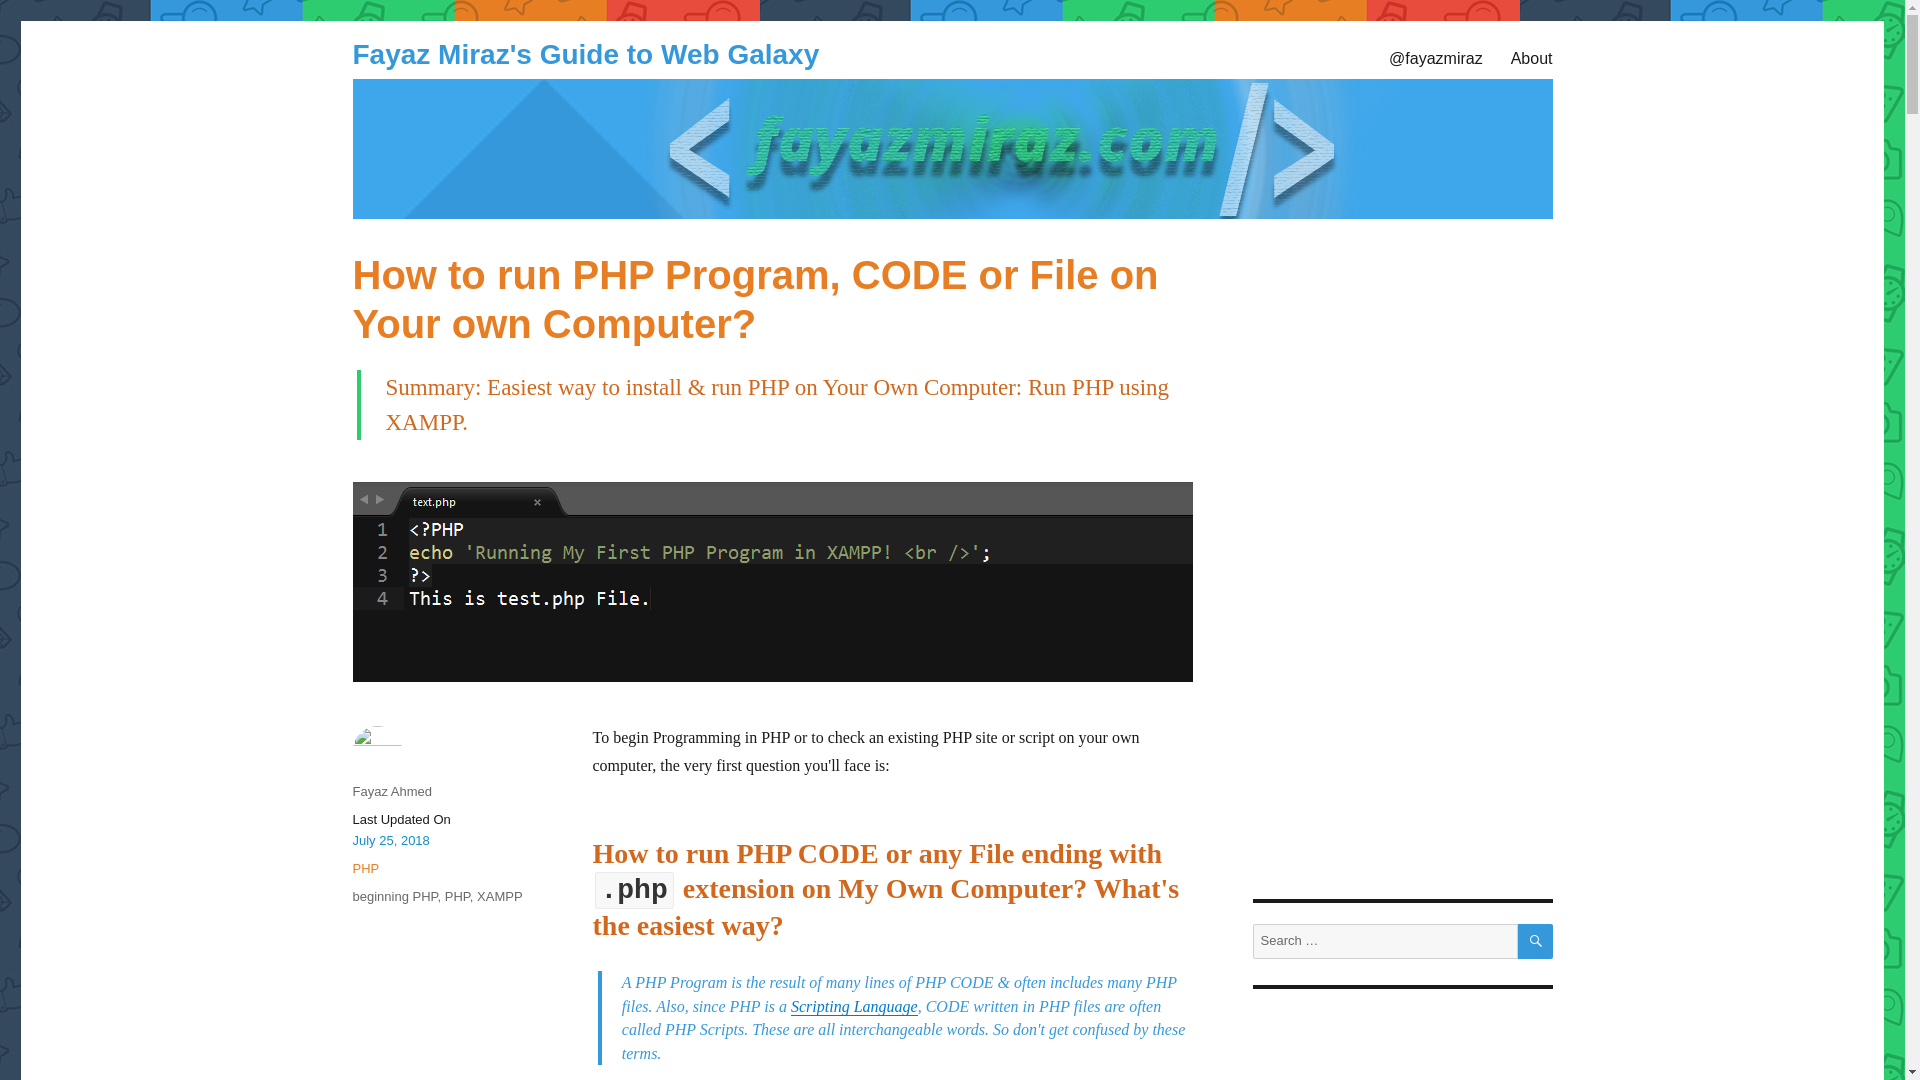 This screenshot has width=1920, height=1080. Describe the element at coordinates (390, 840) in the screenshot. I see `July 25, 2018` at that location.